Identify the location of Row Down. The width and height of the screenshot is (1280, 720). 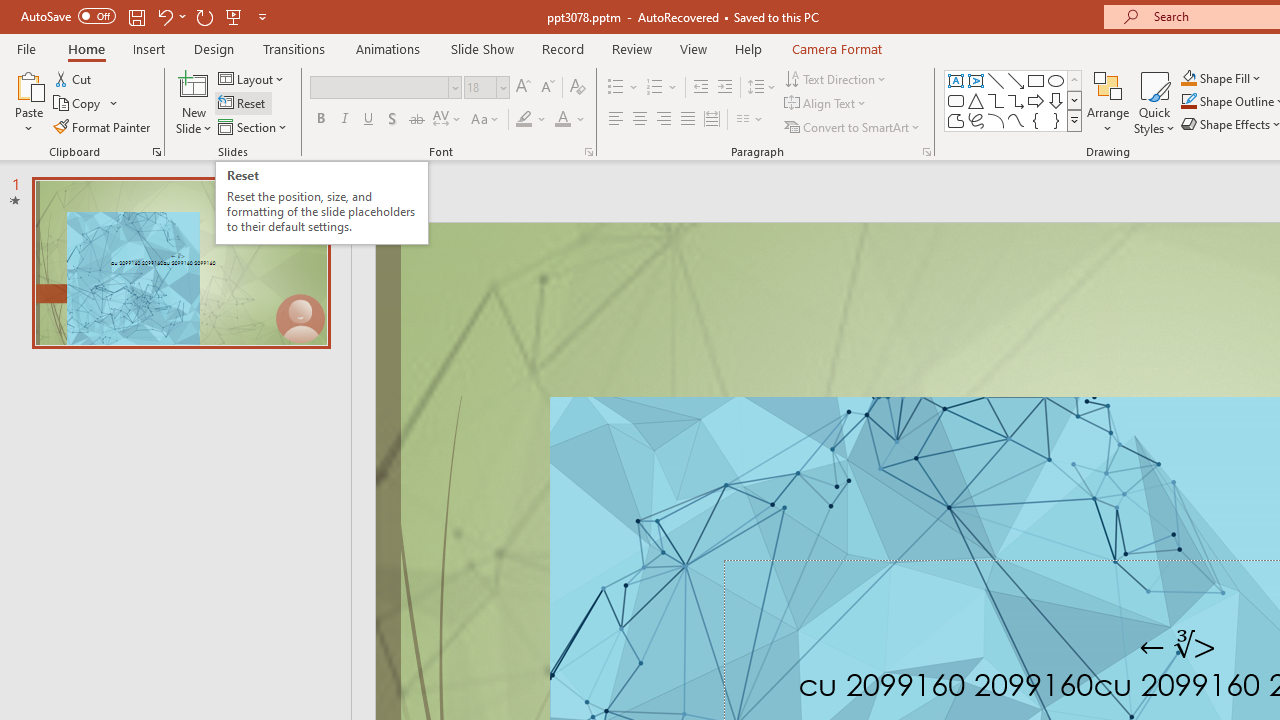
(1074, 100).